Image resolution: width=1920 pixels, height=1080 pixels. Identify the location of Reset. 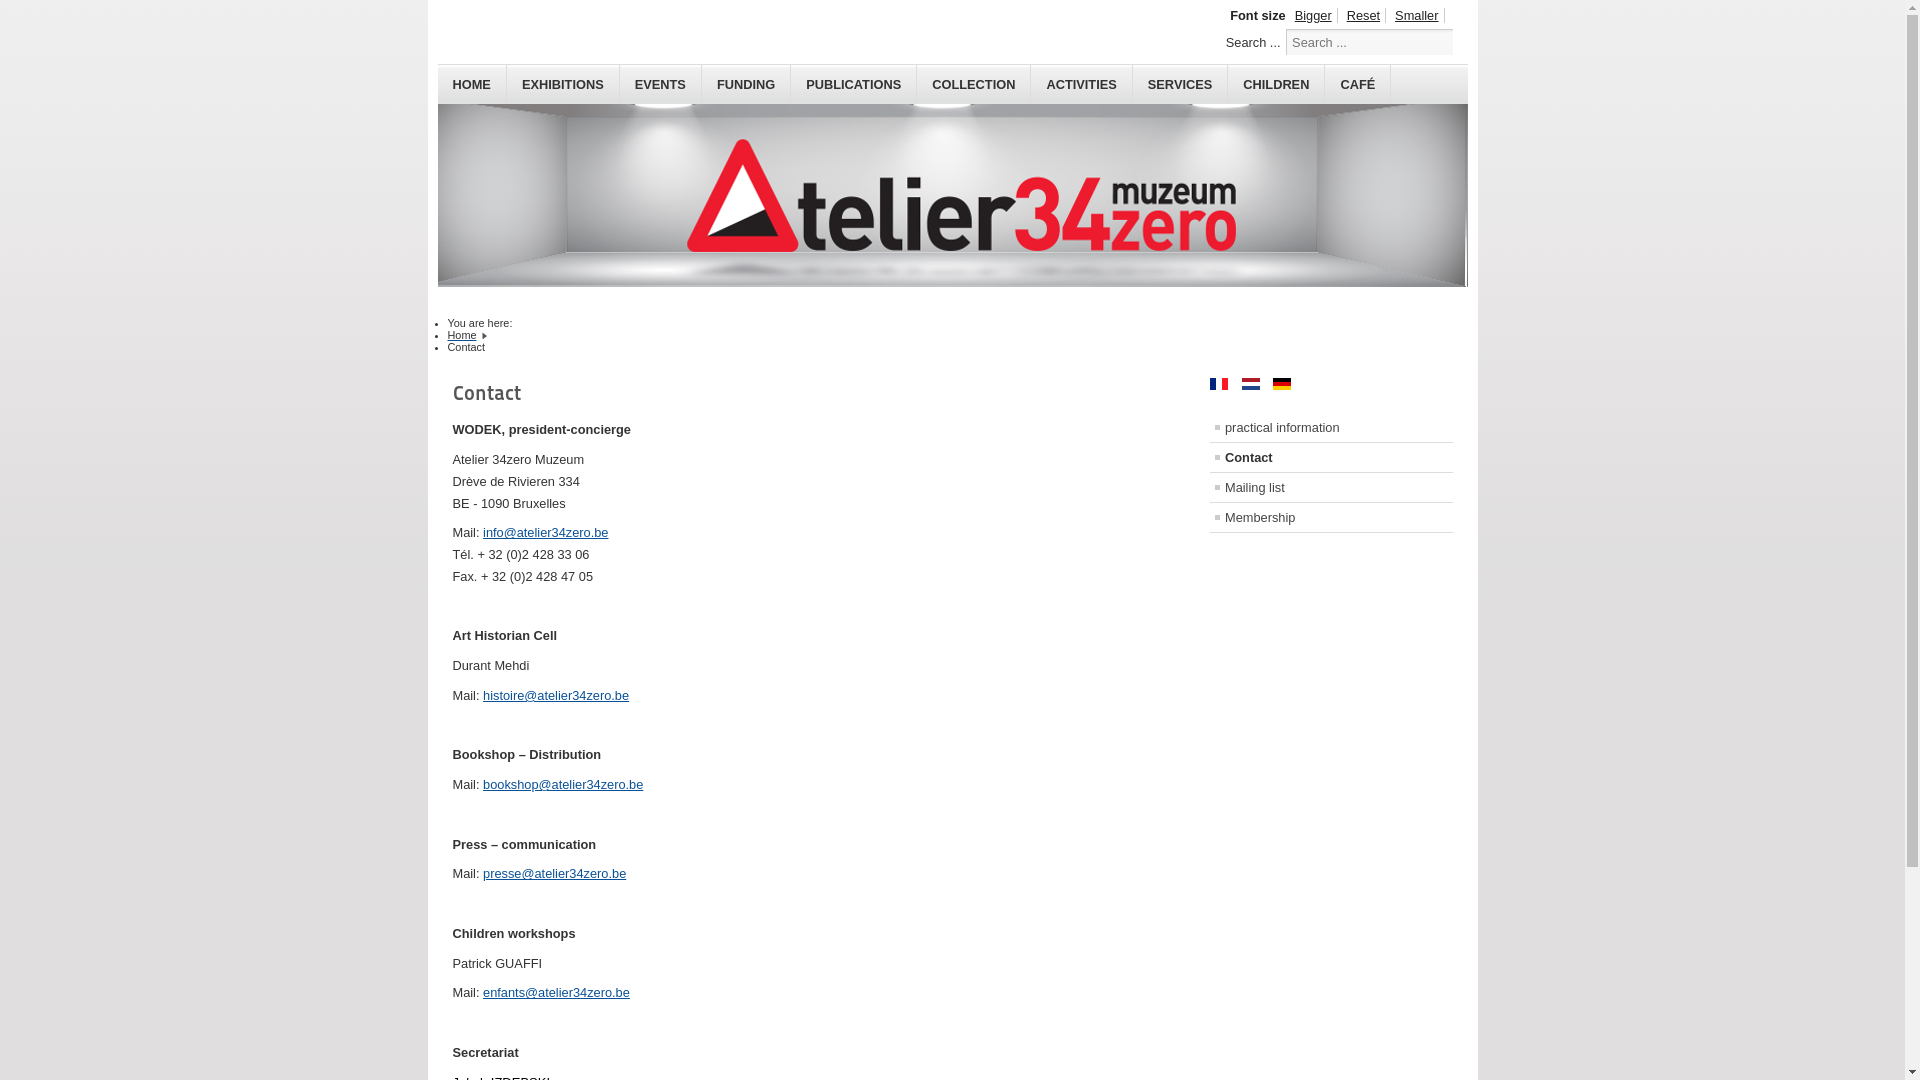
(1364, 16).